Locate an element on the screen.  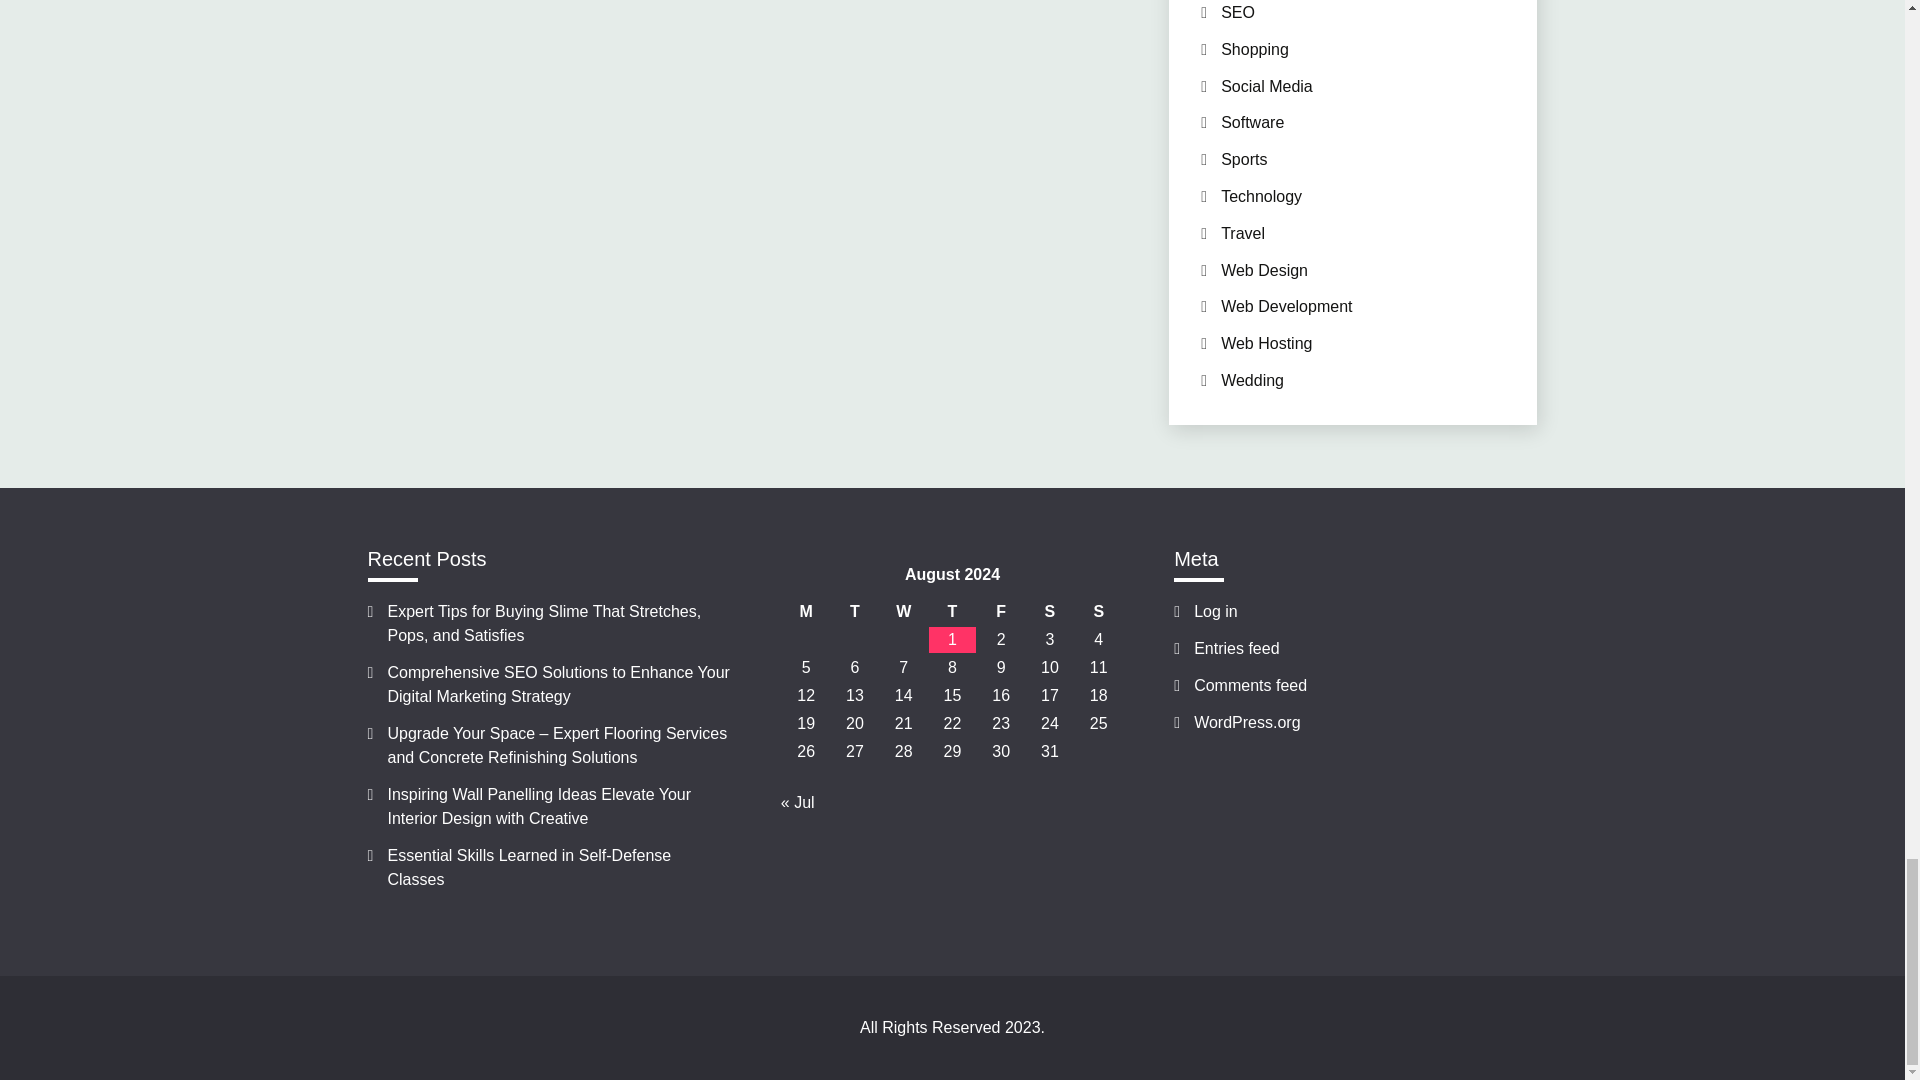
Tuesday is located at coordinates (855, 612).